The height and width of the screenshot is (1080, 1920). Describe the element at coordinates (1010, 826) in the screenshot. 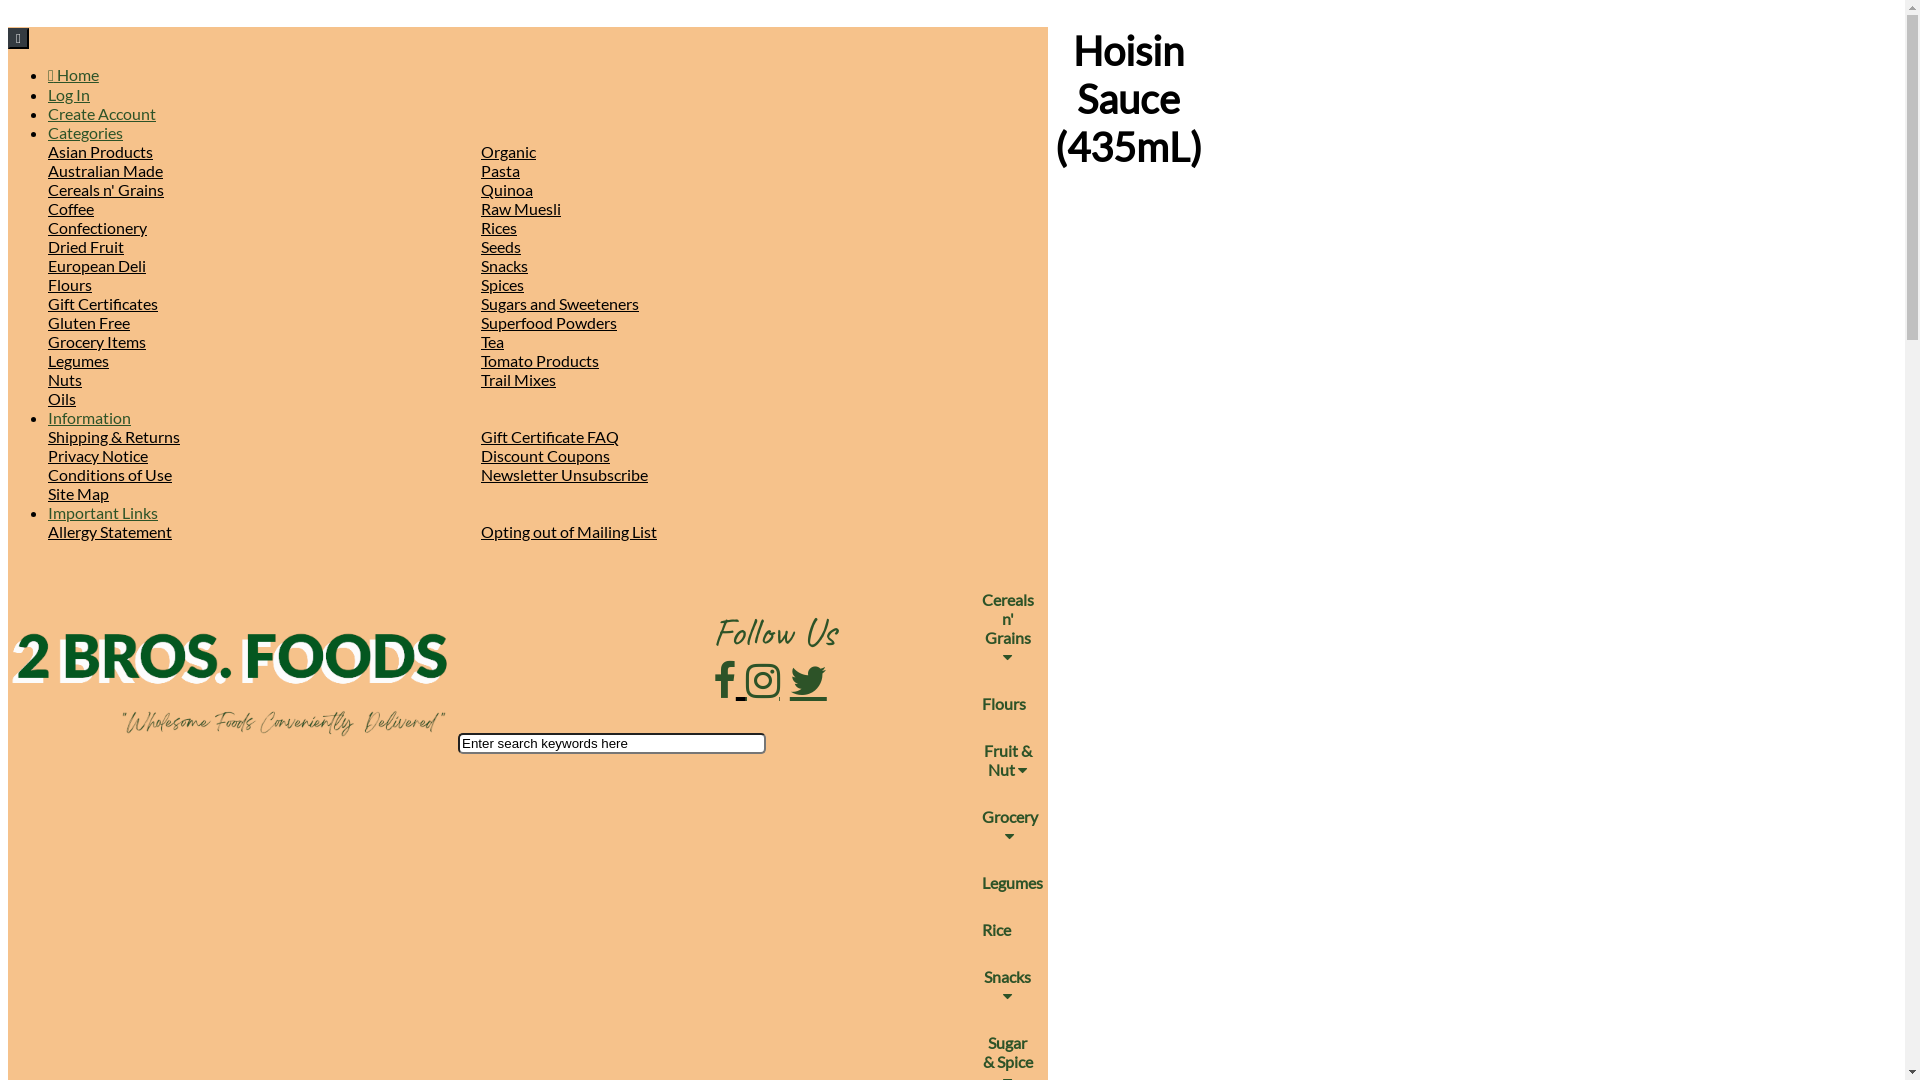

I see `Grocery` at that location.